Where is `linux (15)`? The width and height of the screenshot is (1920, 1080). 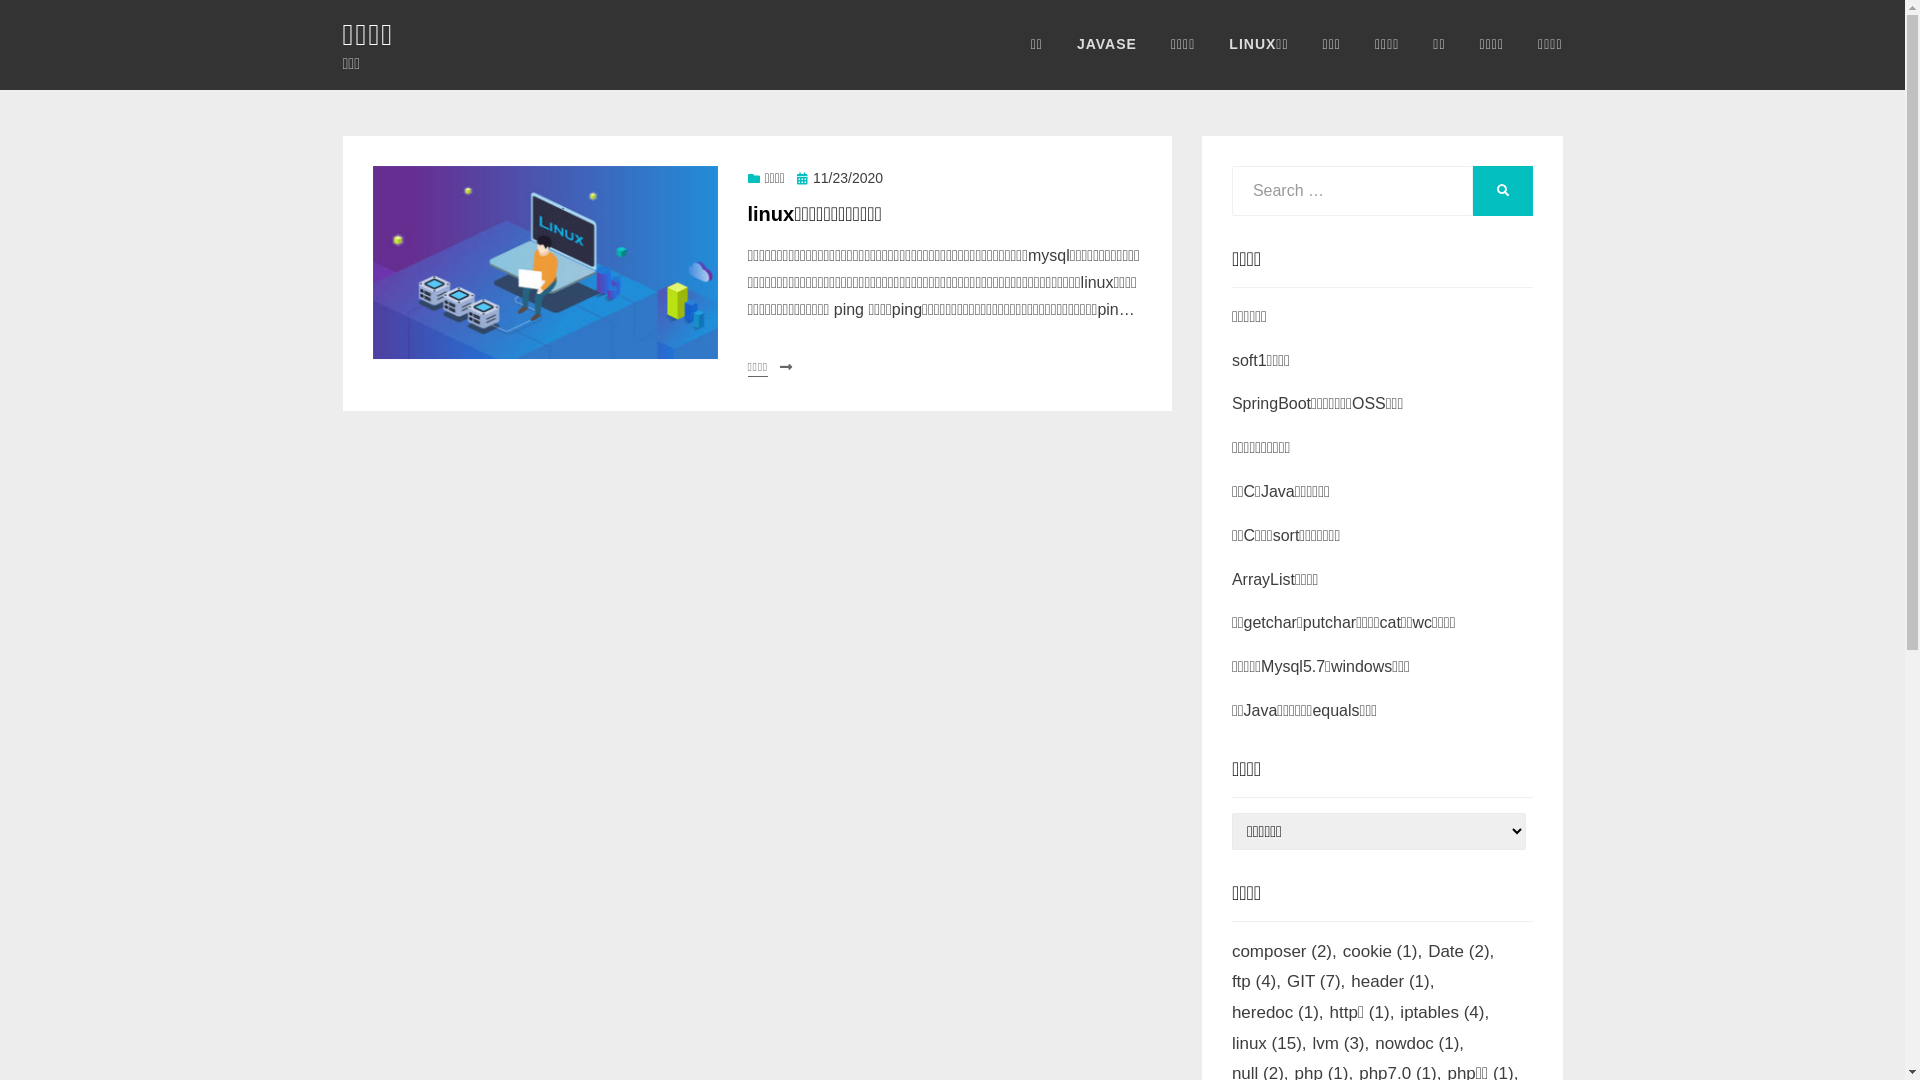
linux (15) is located at coordinates (1272, 1044).